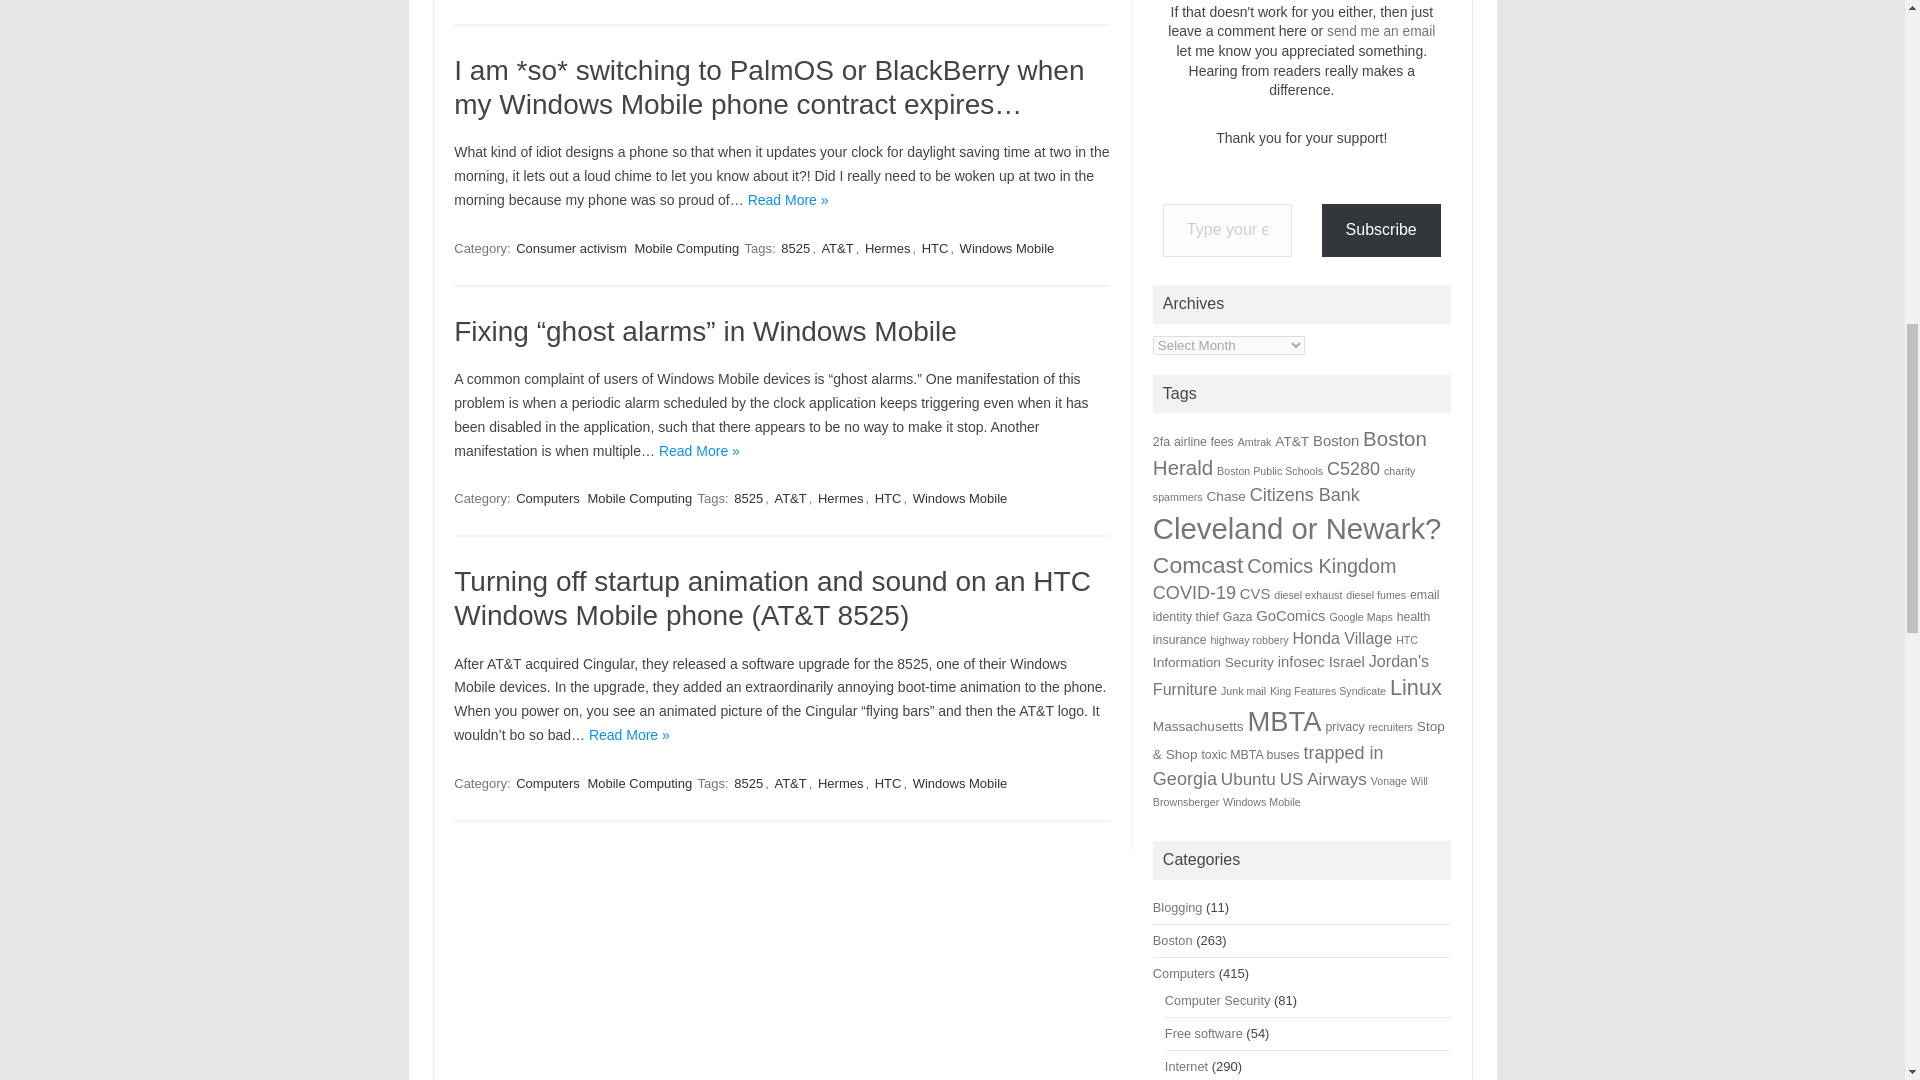 The image size is (1920, 1080). Describe the element at coordinates (840, 498) in the screenshot. I see `Hermes` at that location.